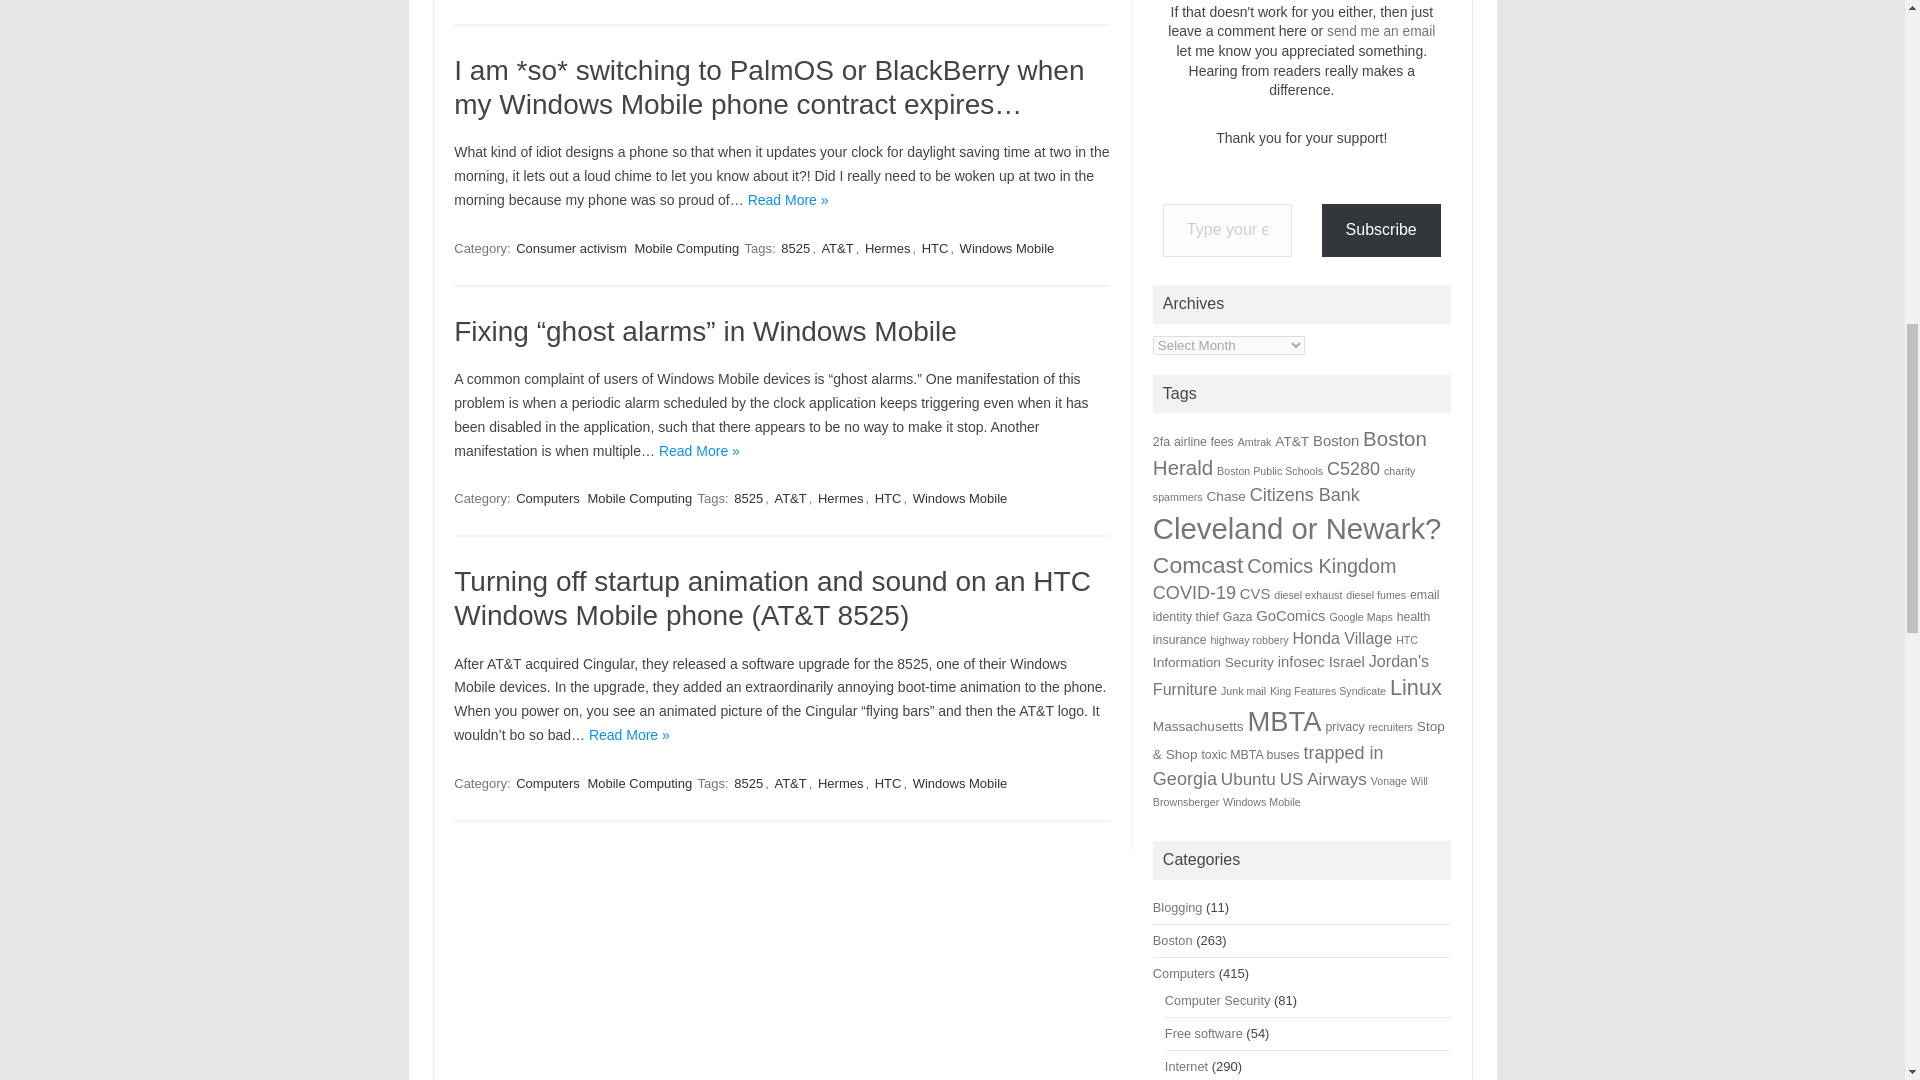 The image size is (1920, 1080). Describe the element at coordinates (840, 498) in the screenshot. I see `Hermes` at that location.